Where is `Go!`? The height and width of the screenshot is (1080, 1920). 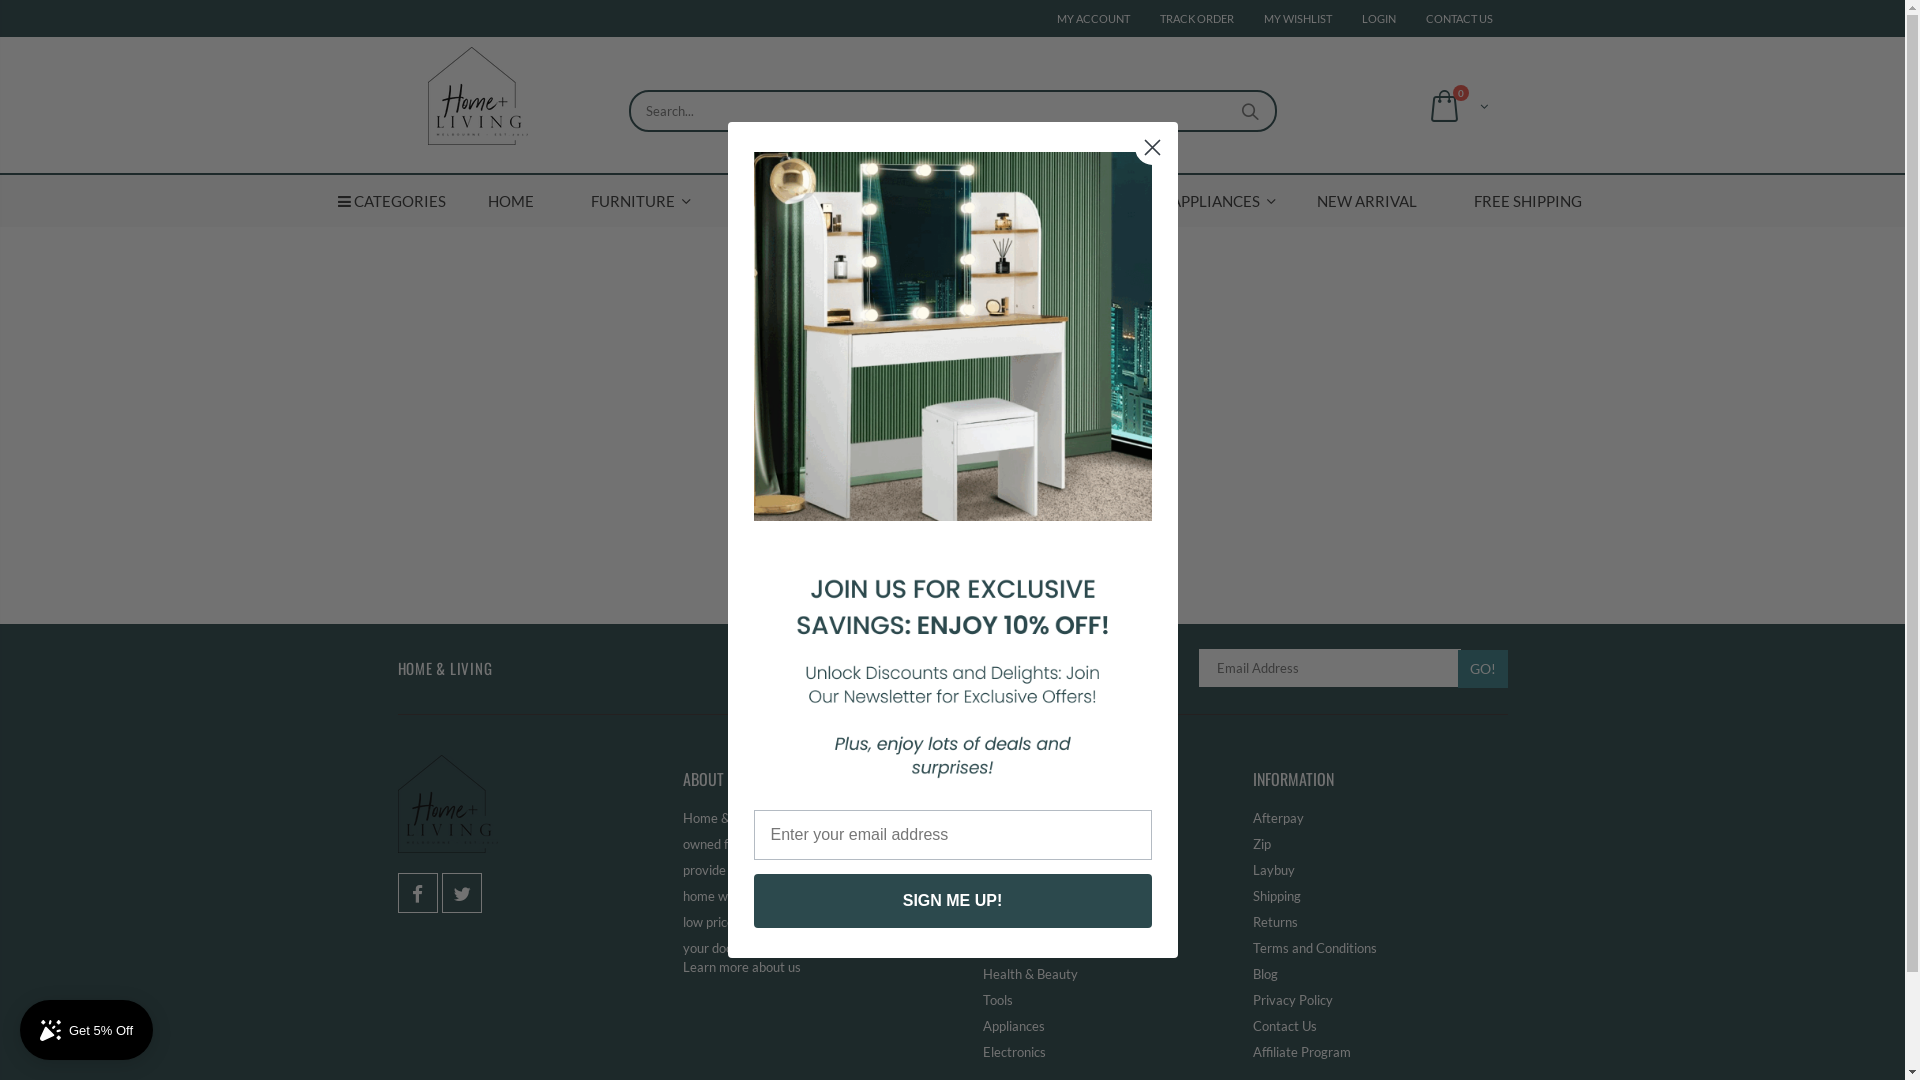 Go! is located at coordinates (1483, 669).